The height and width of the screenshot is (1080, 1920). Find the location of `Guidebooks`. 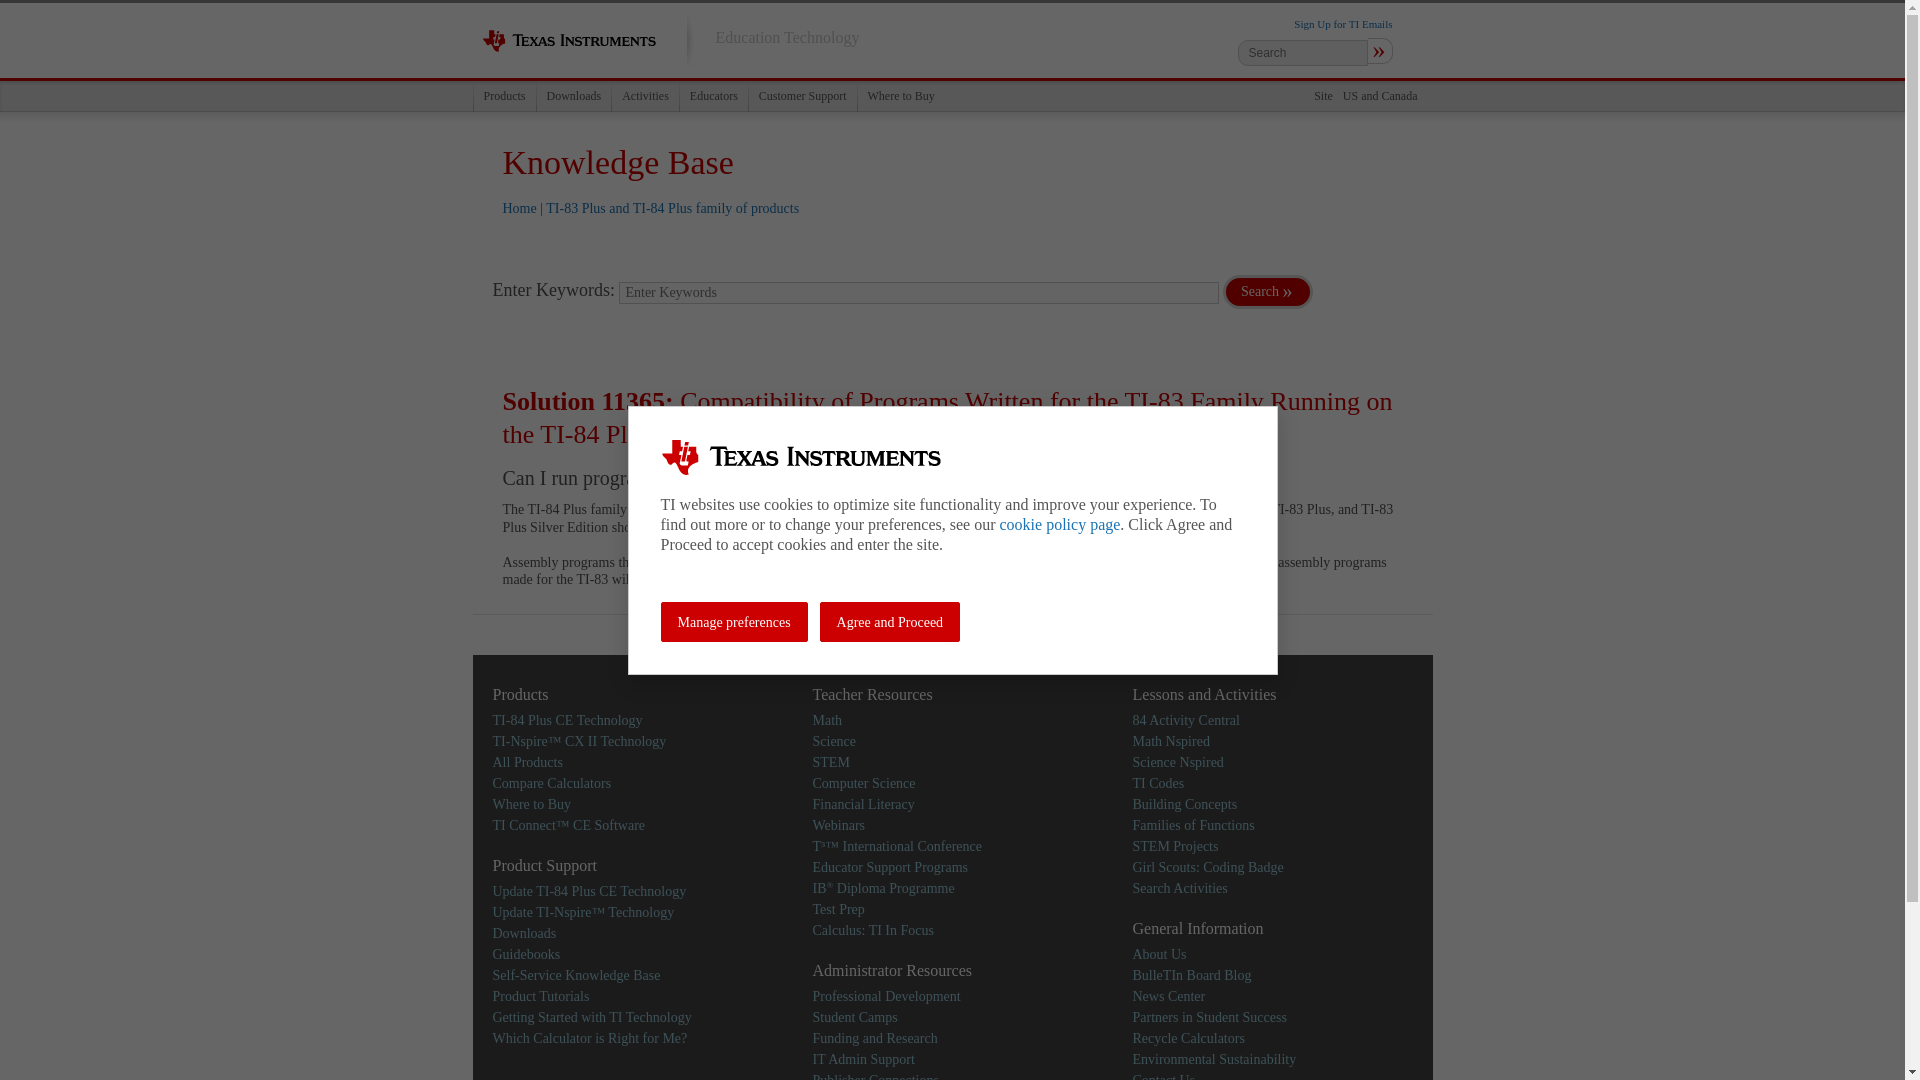

Guidebooks is located at coordinates (526, 954).